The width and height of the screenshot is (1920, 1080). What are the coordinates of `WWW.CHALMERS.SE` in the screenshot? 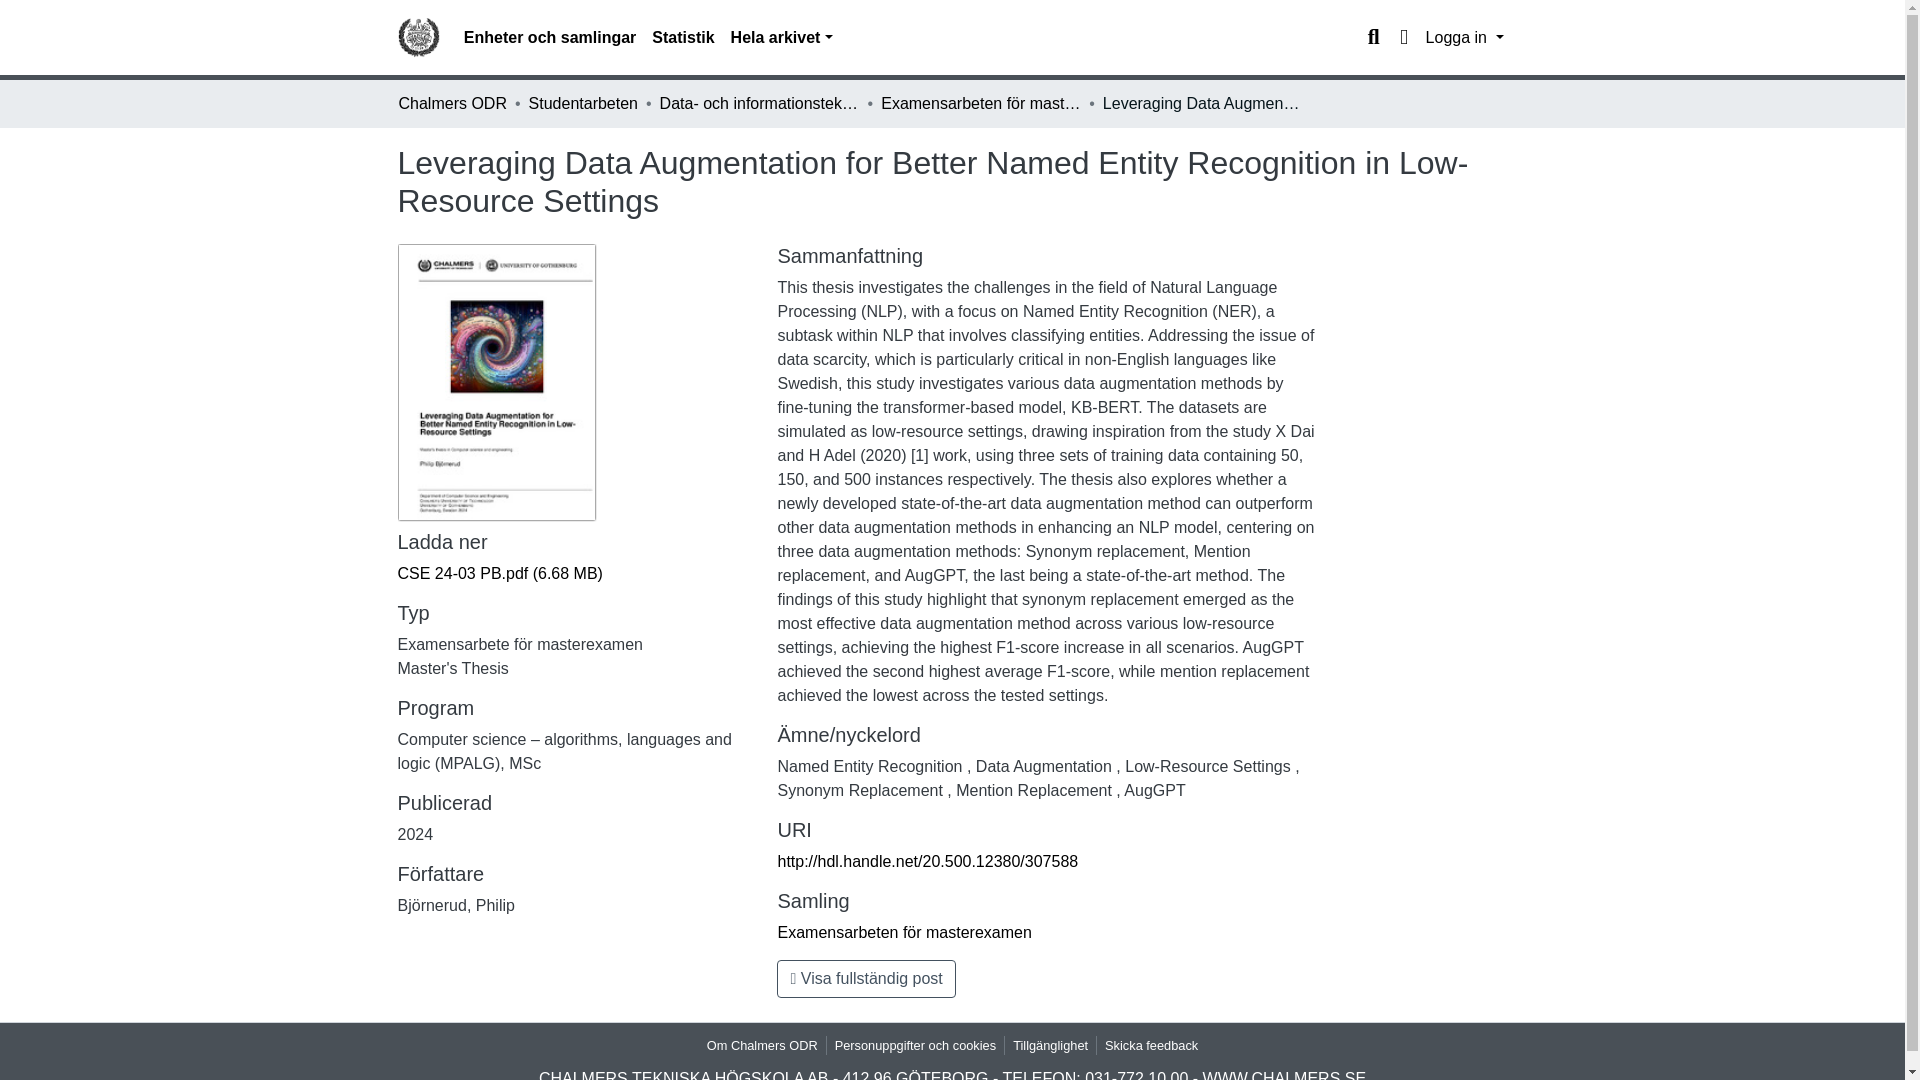 It's located at (1285, 1075).